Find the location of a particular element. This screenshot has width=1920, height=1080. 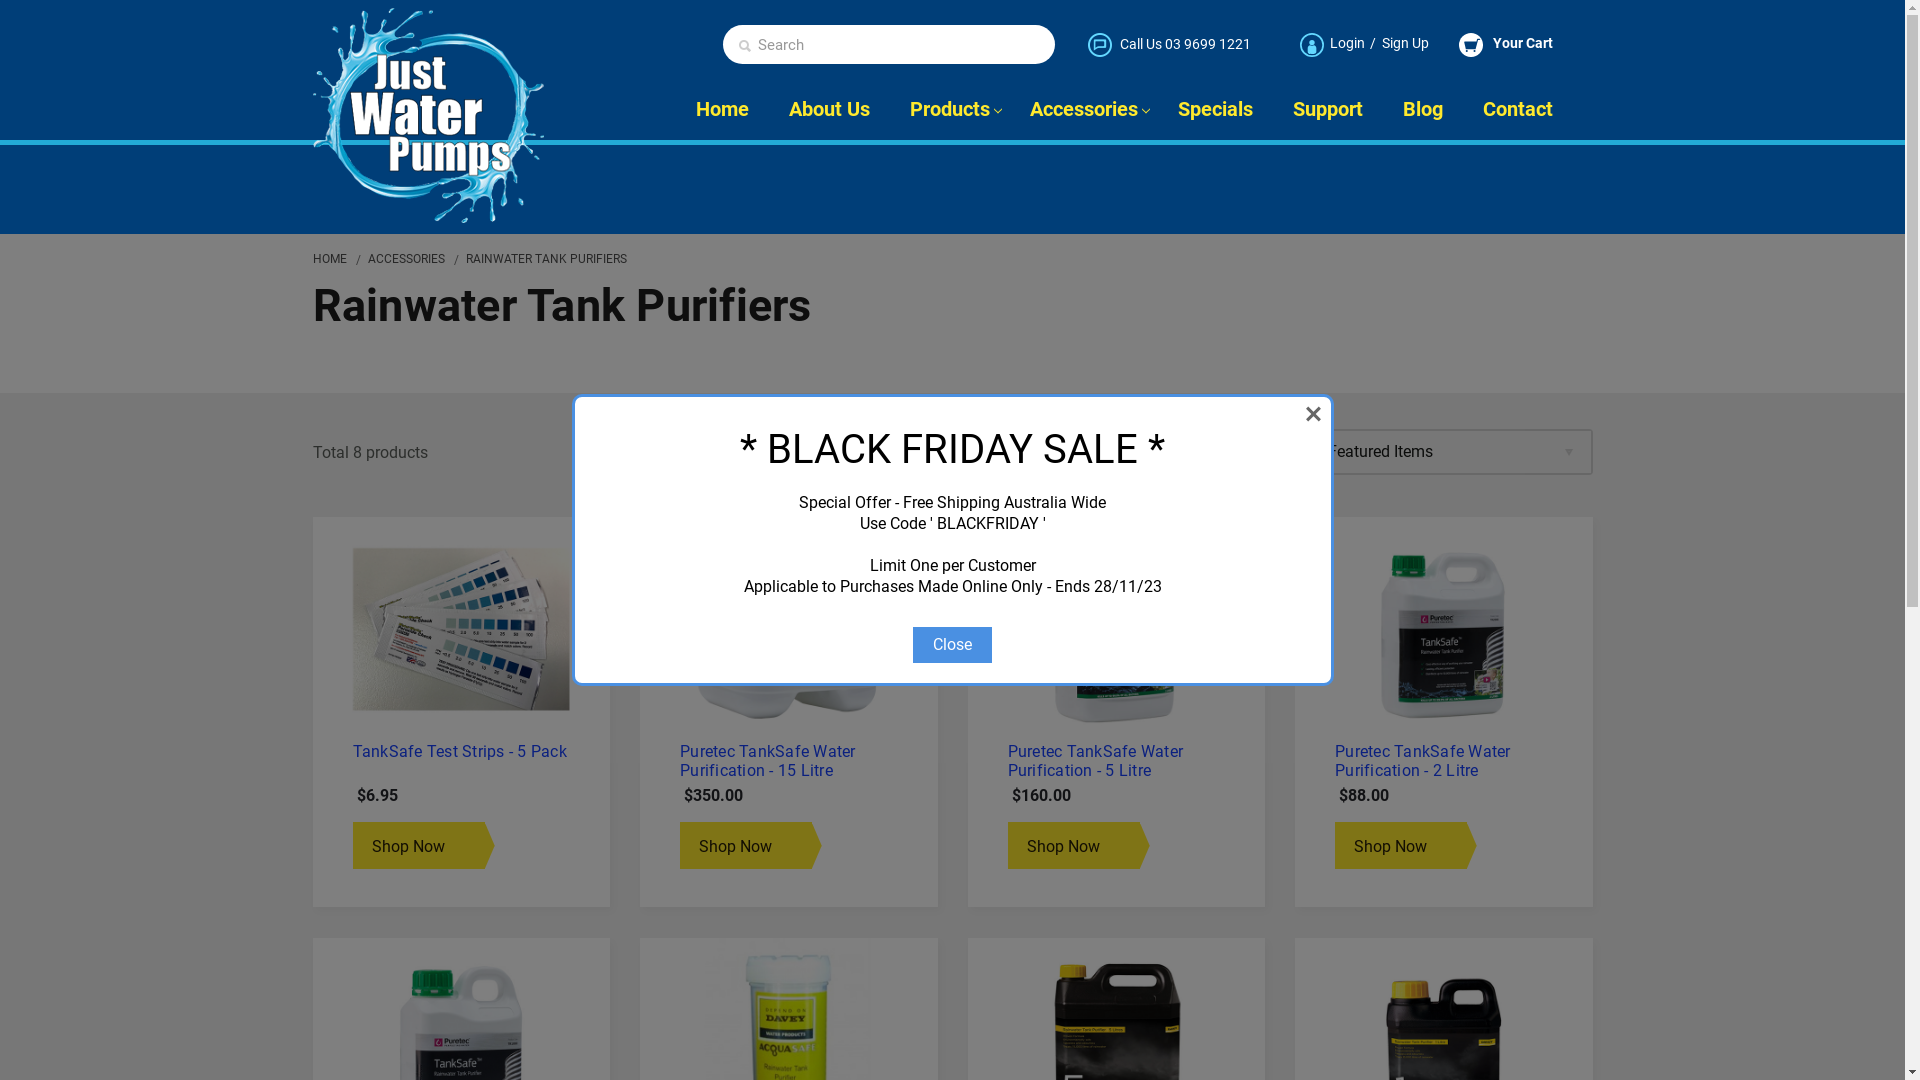

About Us is located at coordinates (828, 110).